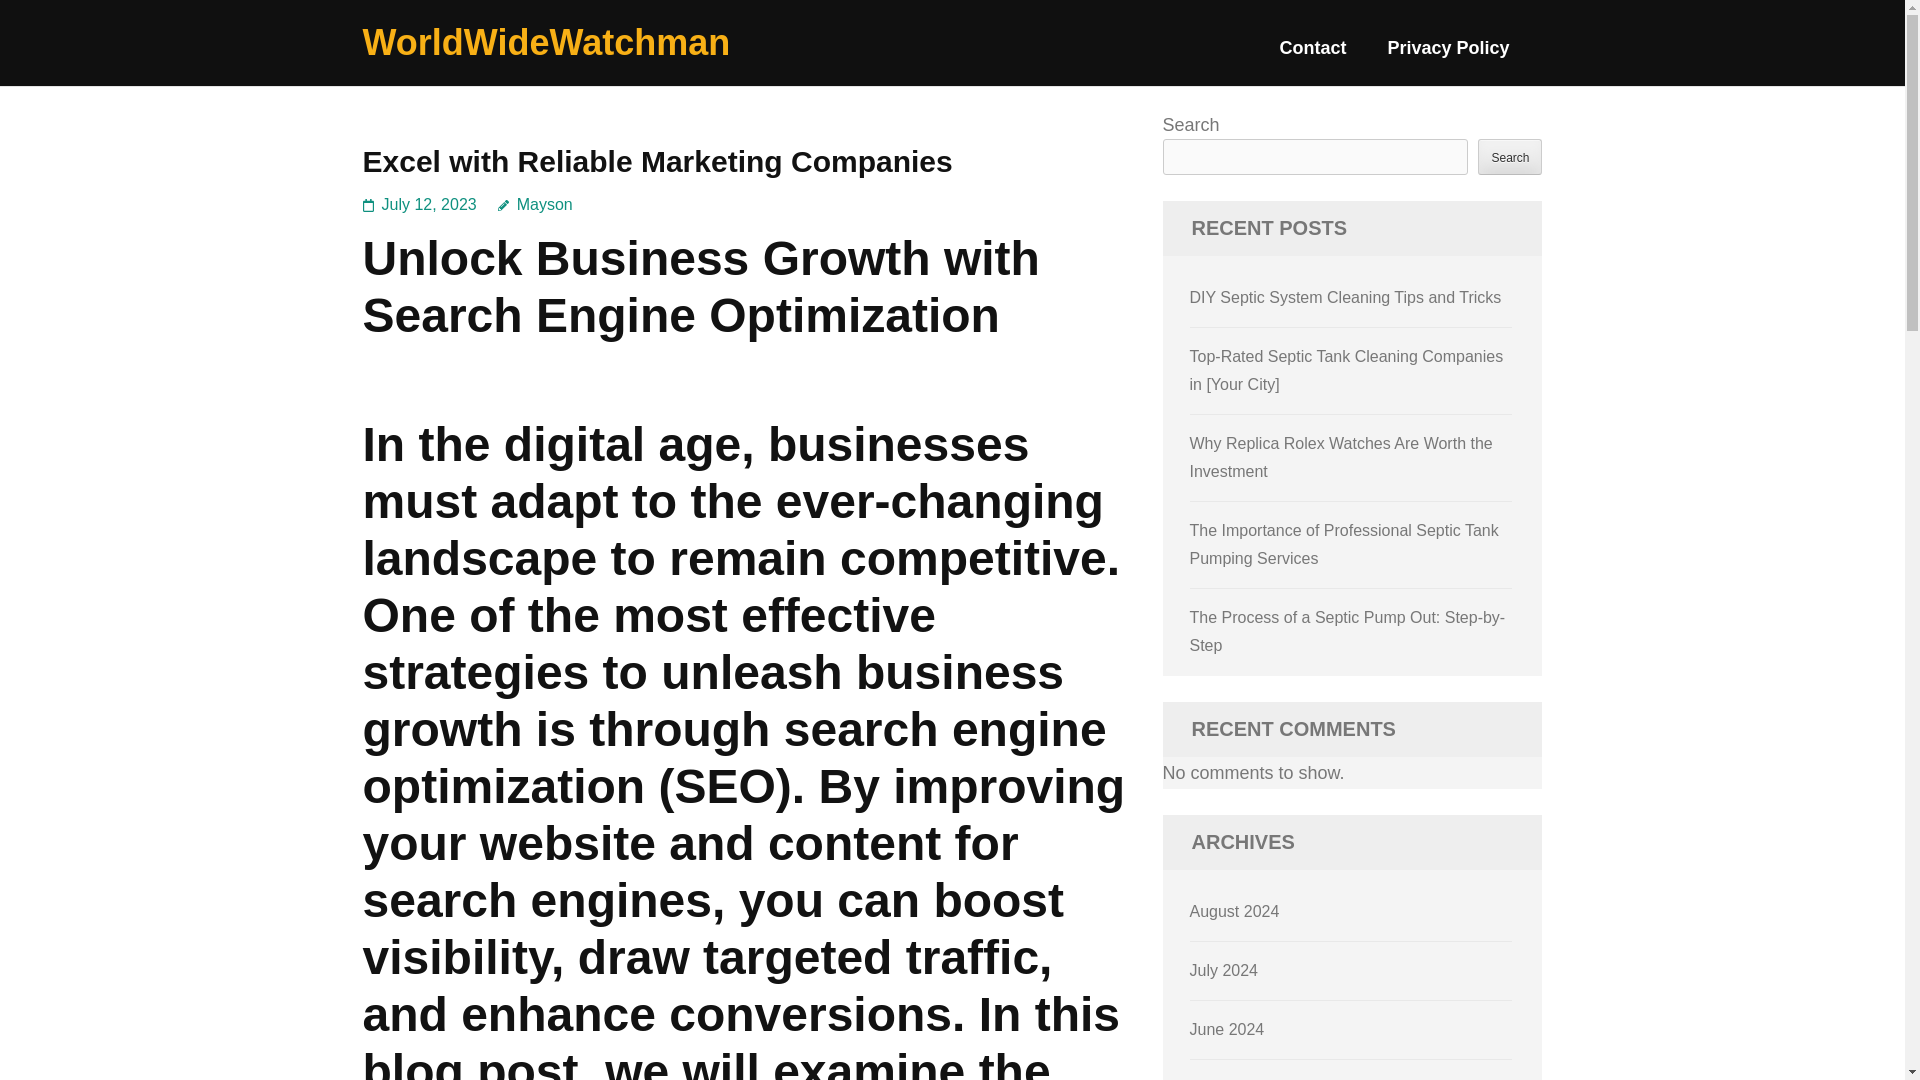 The width and height of the screenshot is (1920, 1080). Describe the element at coordinates (1344, 544) in the screenshot. I see `The Importance of Professional Septic Tank Pumping Services` at that location.